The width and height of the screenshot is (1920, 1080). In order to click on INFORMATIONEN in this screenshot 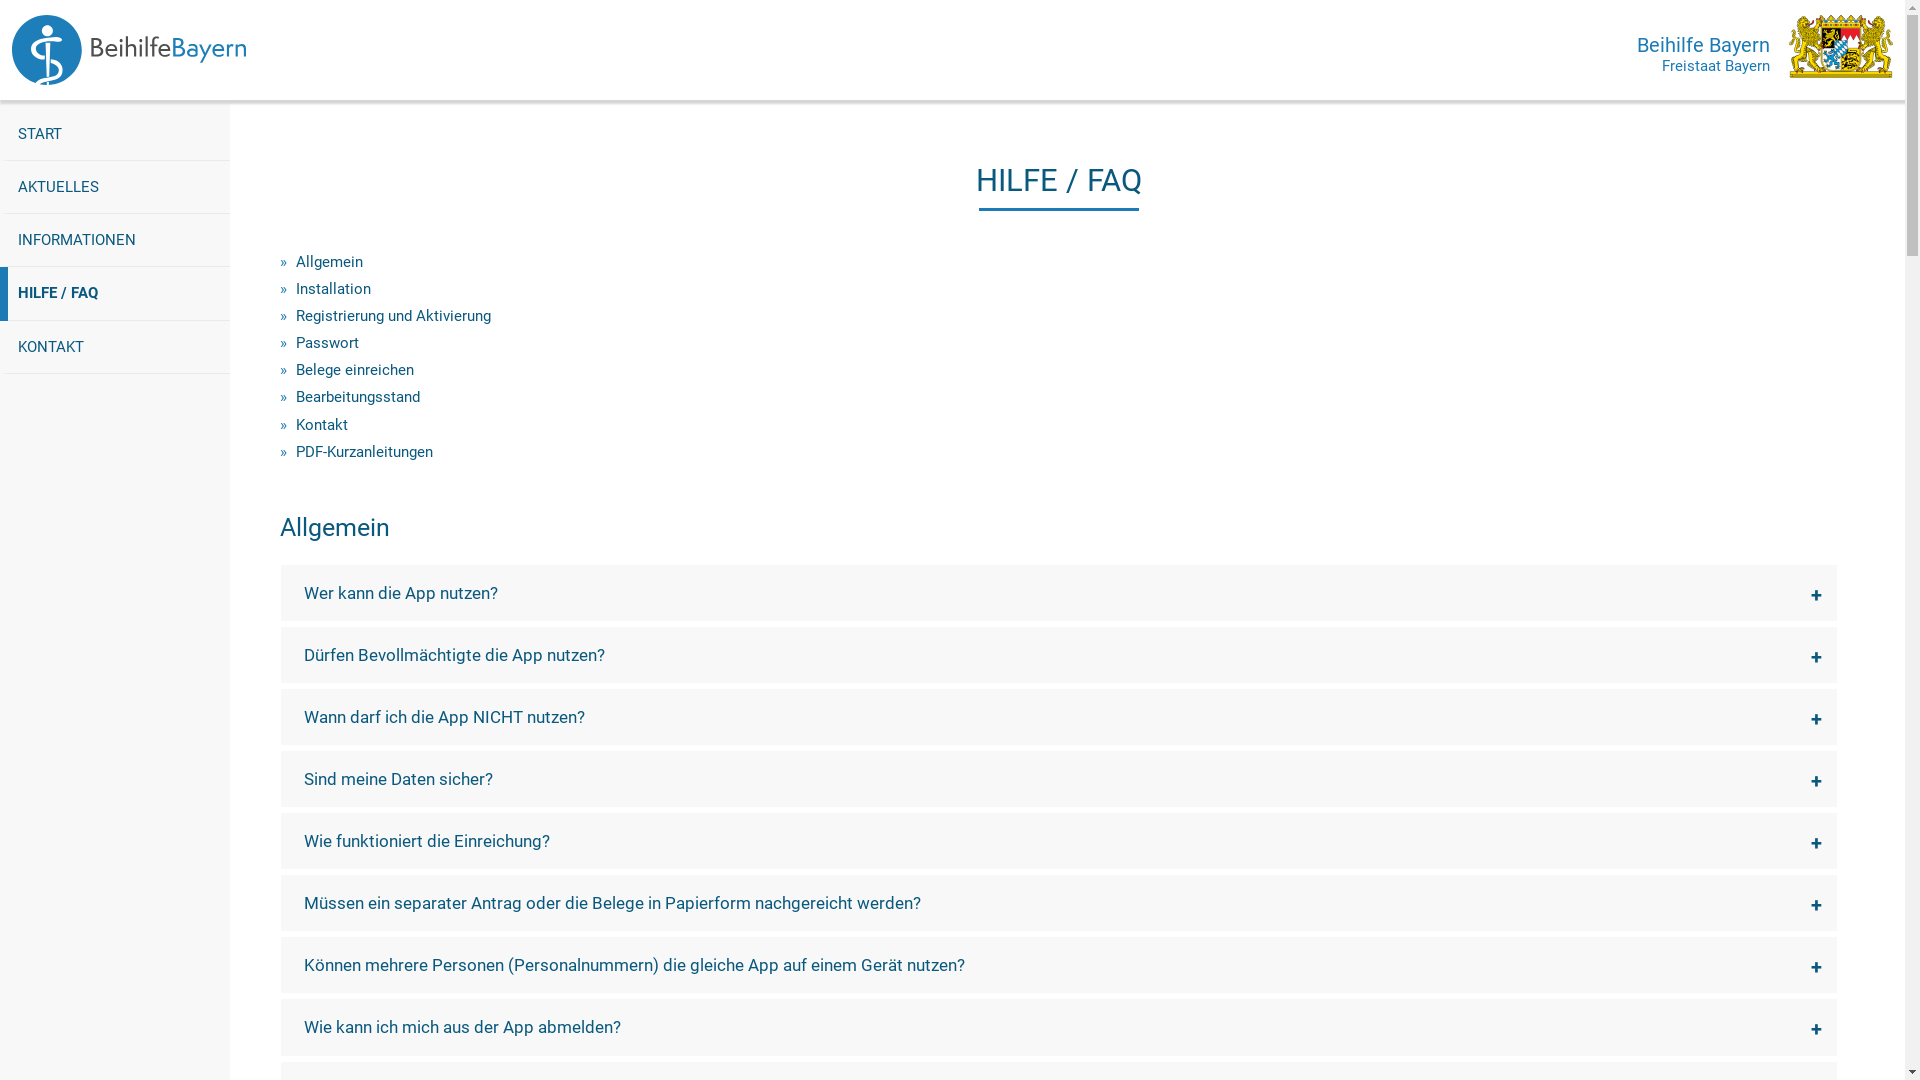, I will do `click(115, 240)`.